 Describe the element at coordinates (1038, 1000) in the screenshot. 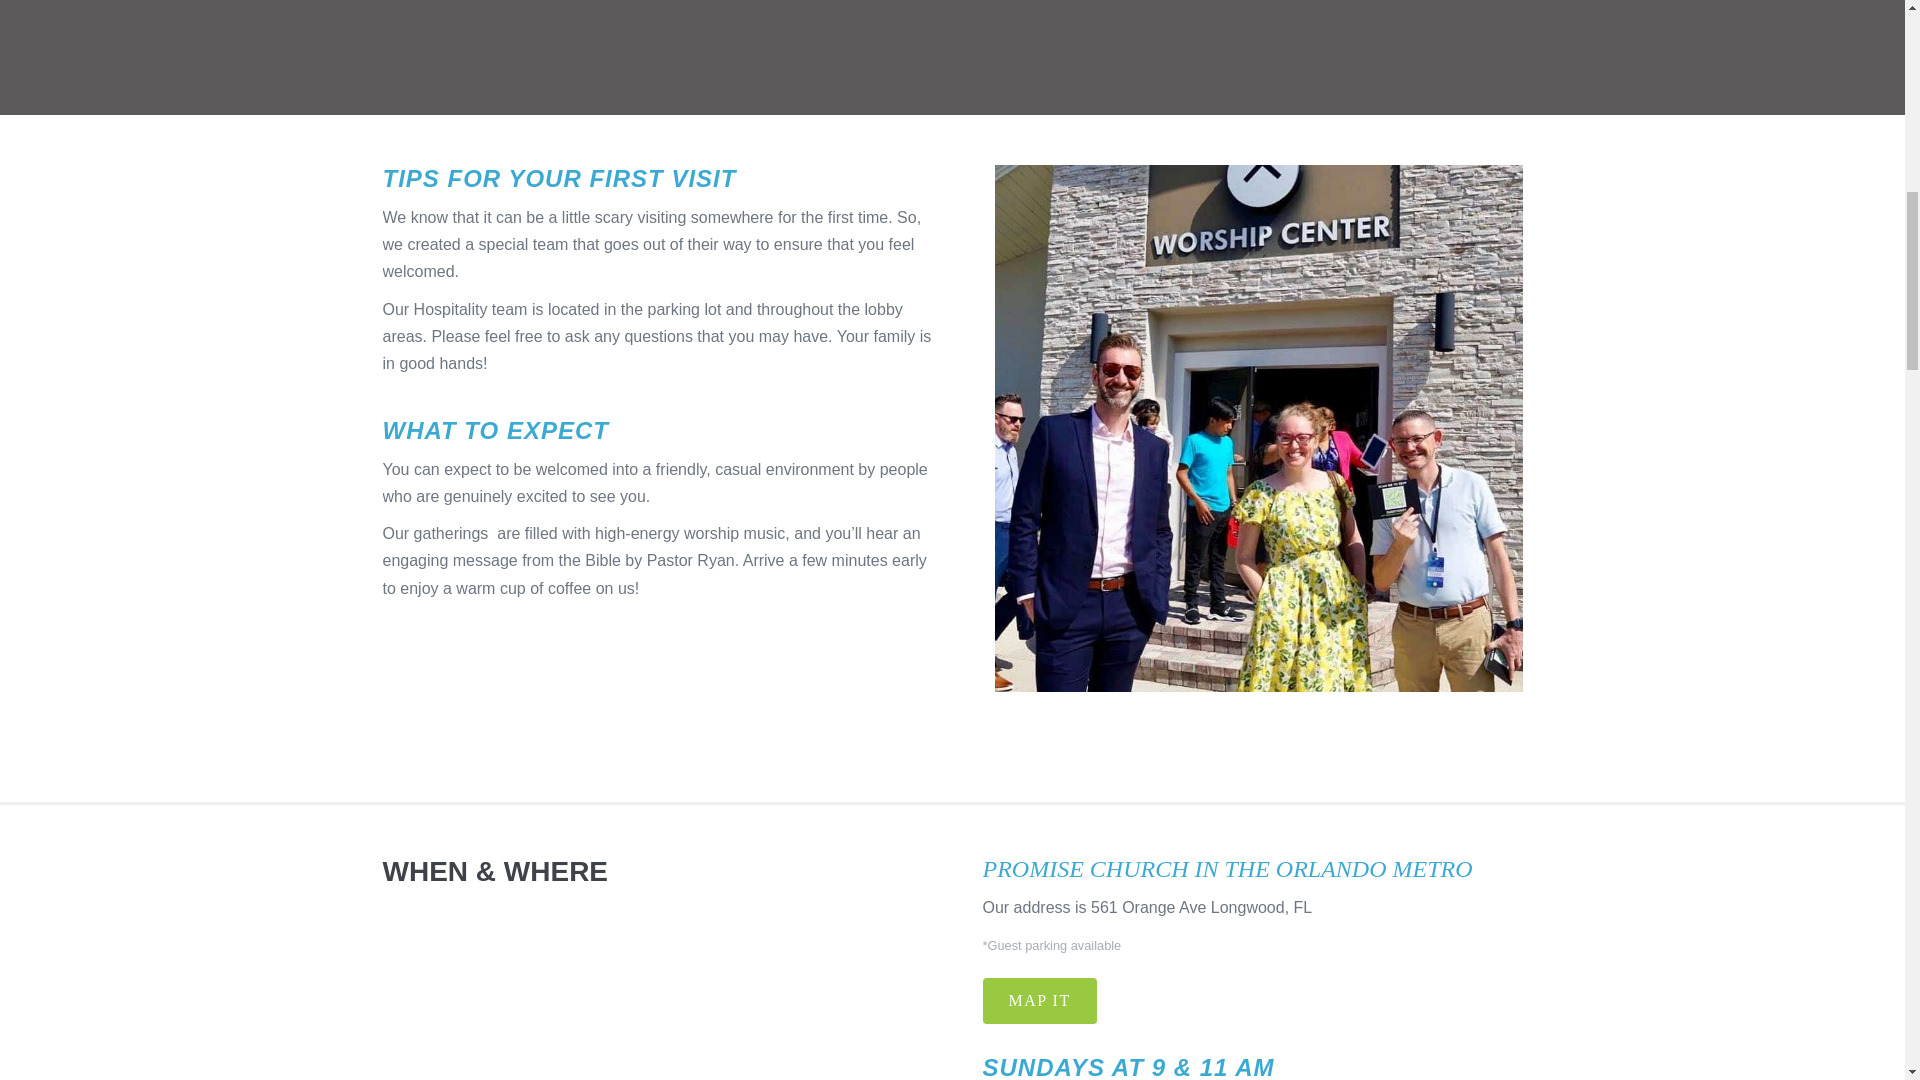

I see `MAP IT` at that location.